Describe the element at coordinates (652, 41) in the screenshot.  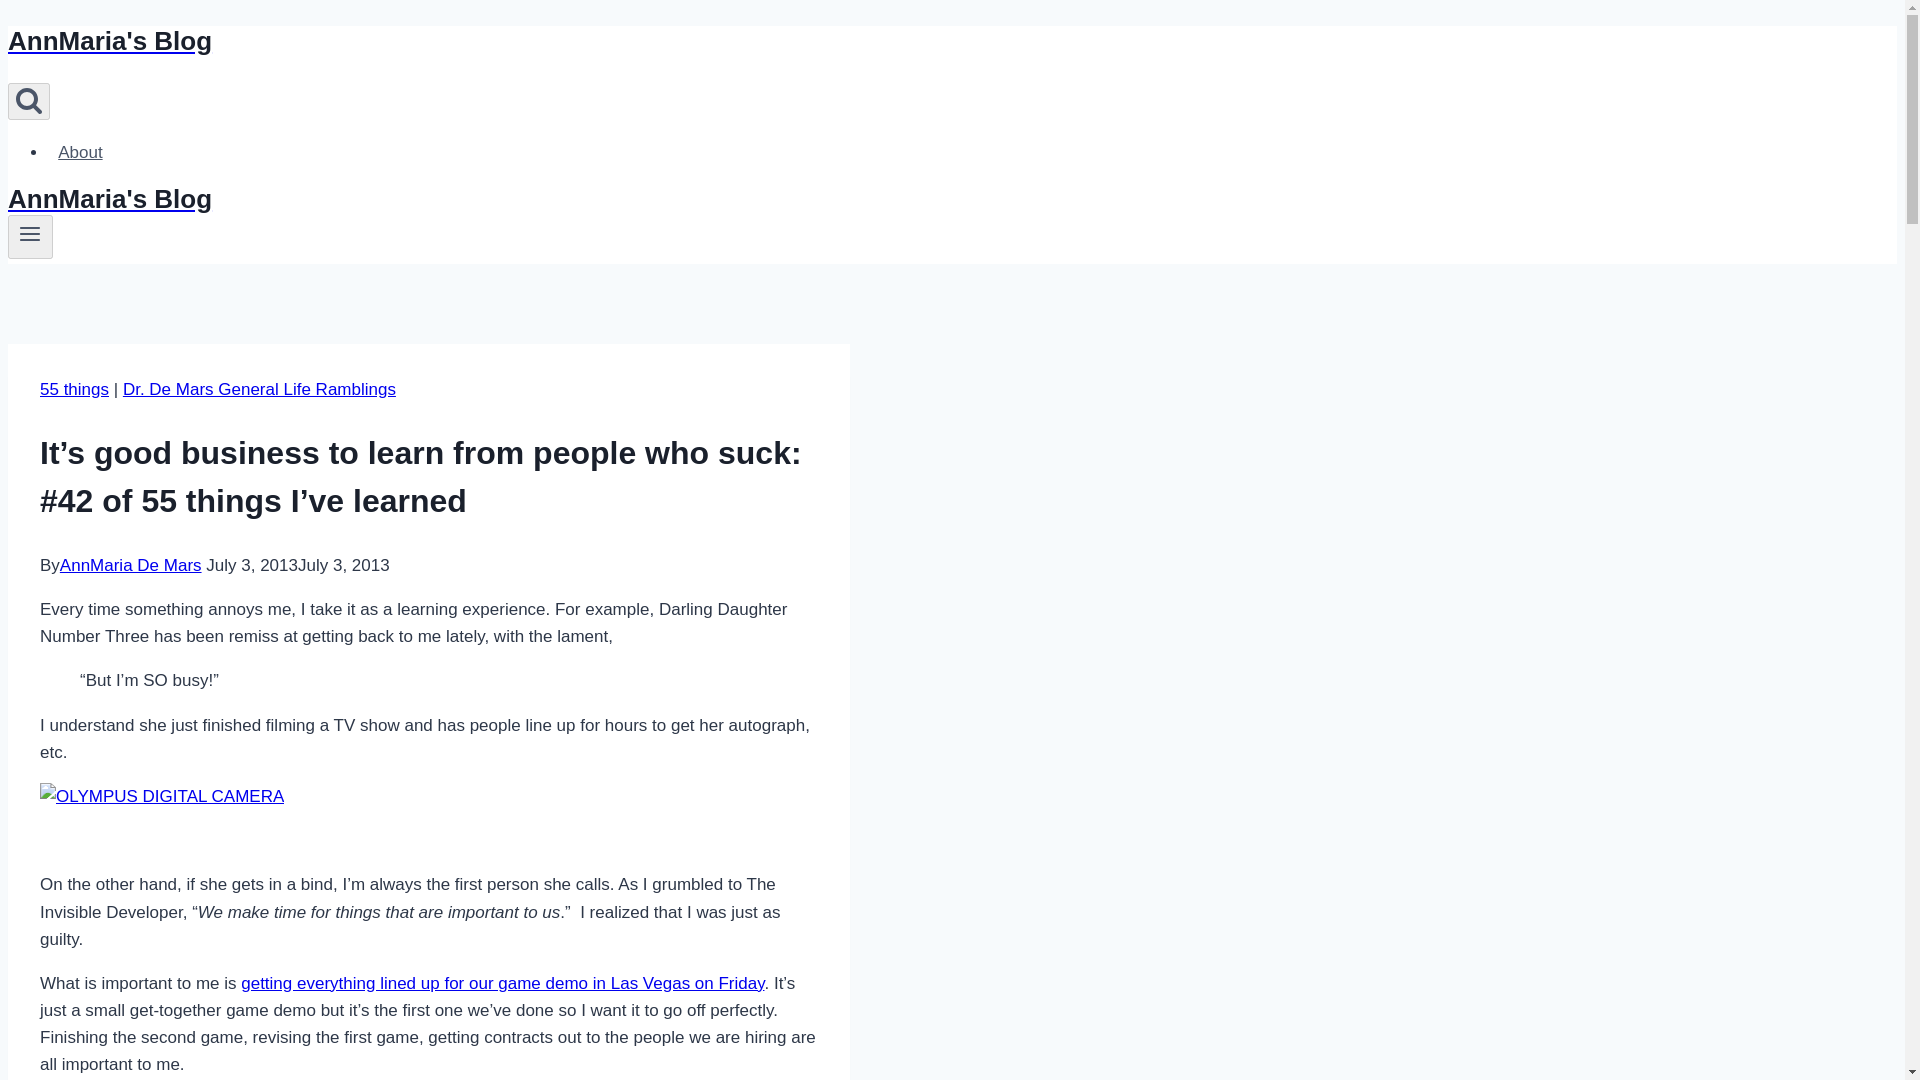
I see `AnnMaria's Blog` at that location.